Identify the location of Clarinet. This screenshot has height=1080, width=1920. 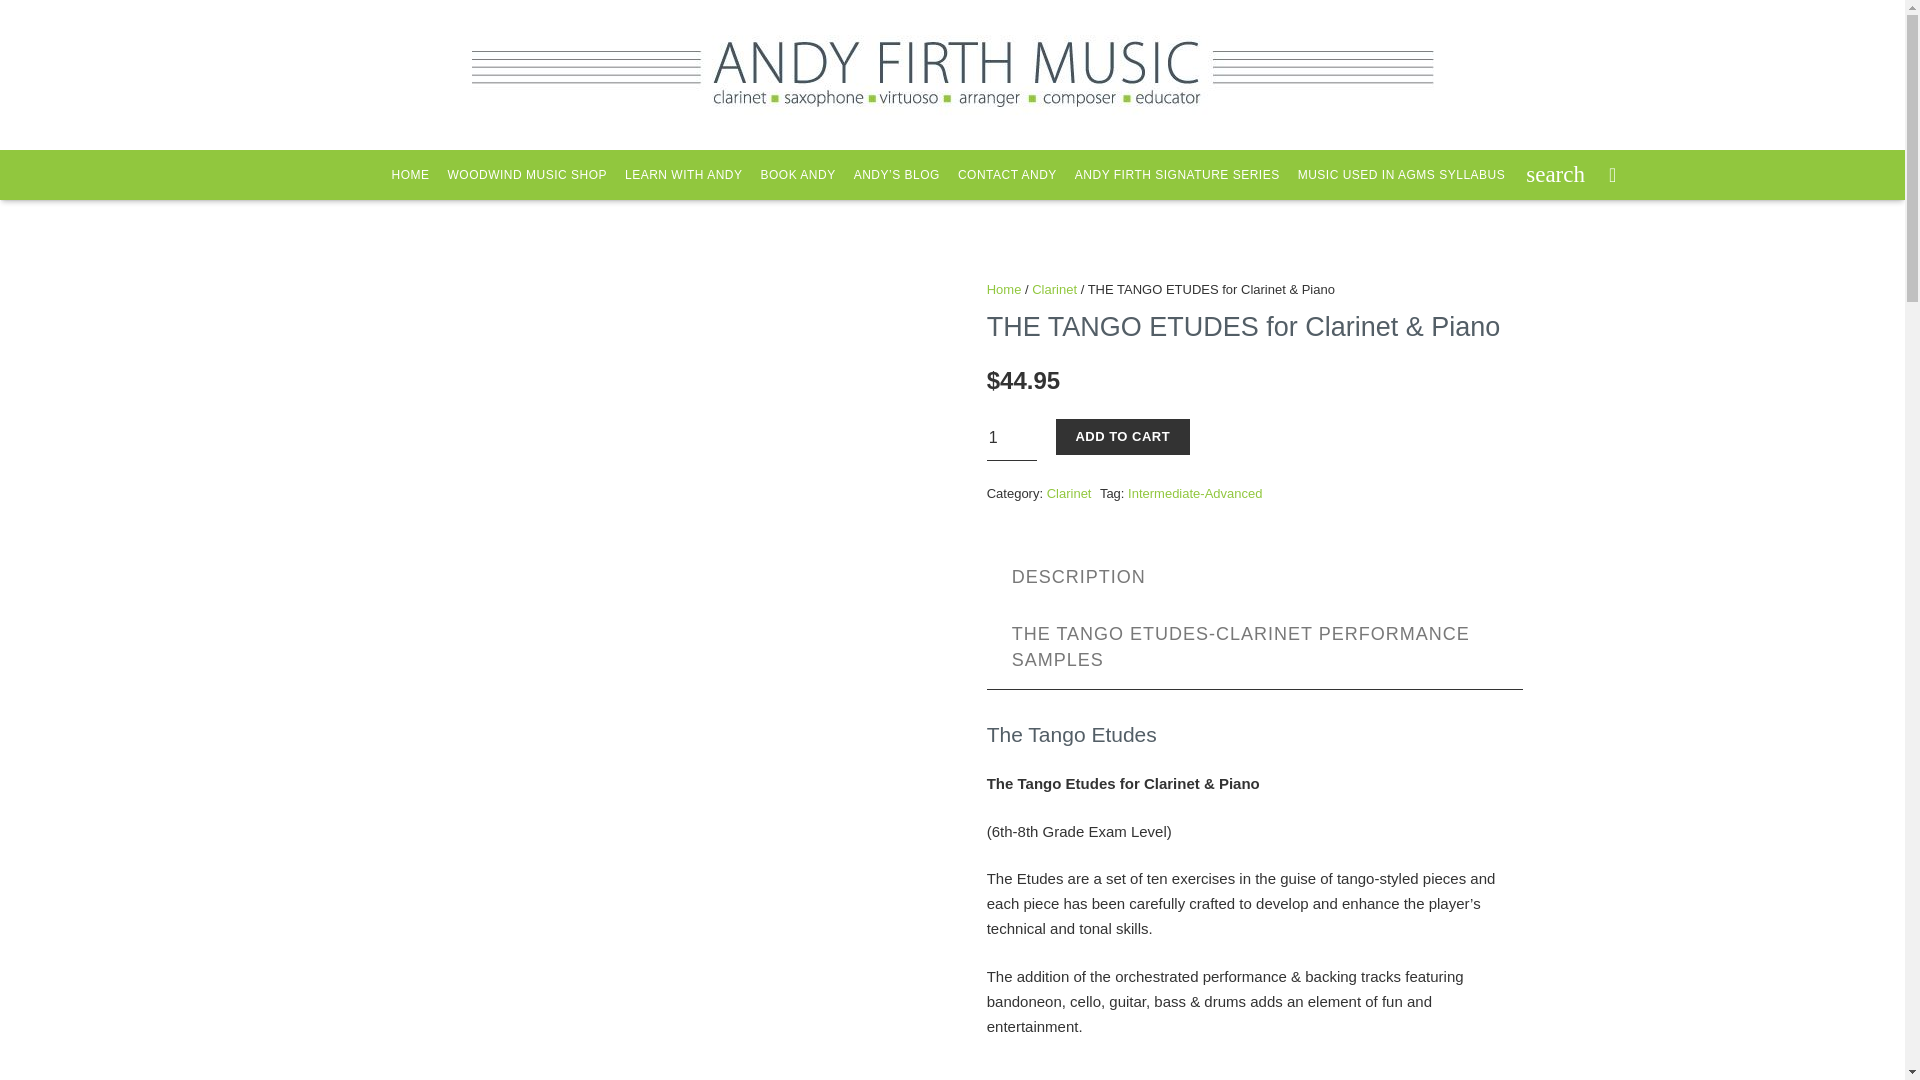
(1069, 494).